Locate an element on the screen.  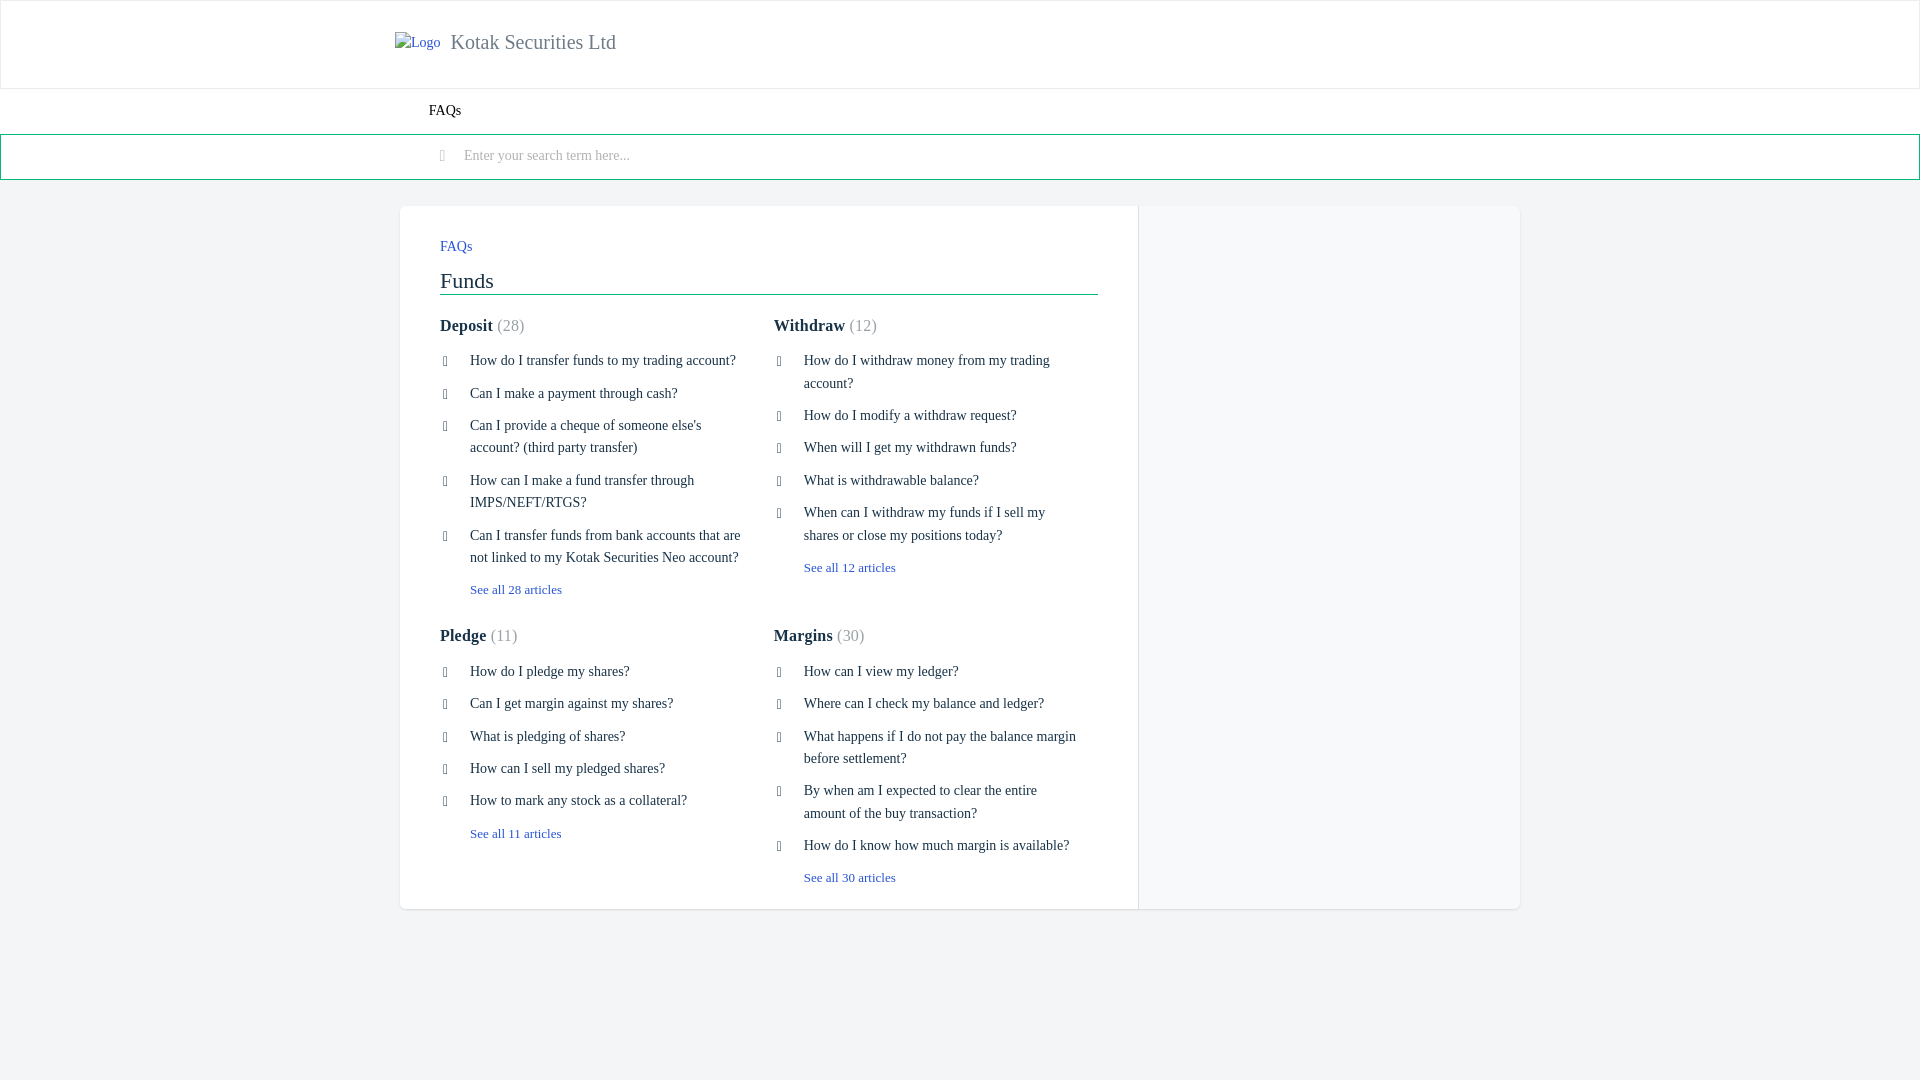
How do I withdraw money from my trading account? is located at coordinates (927, 371).